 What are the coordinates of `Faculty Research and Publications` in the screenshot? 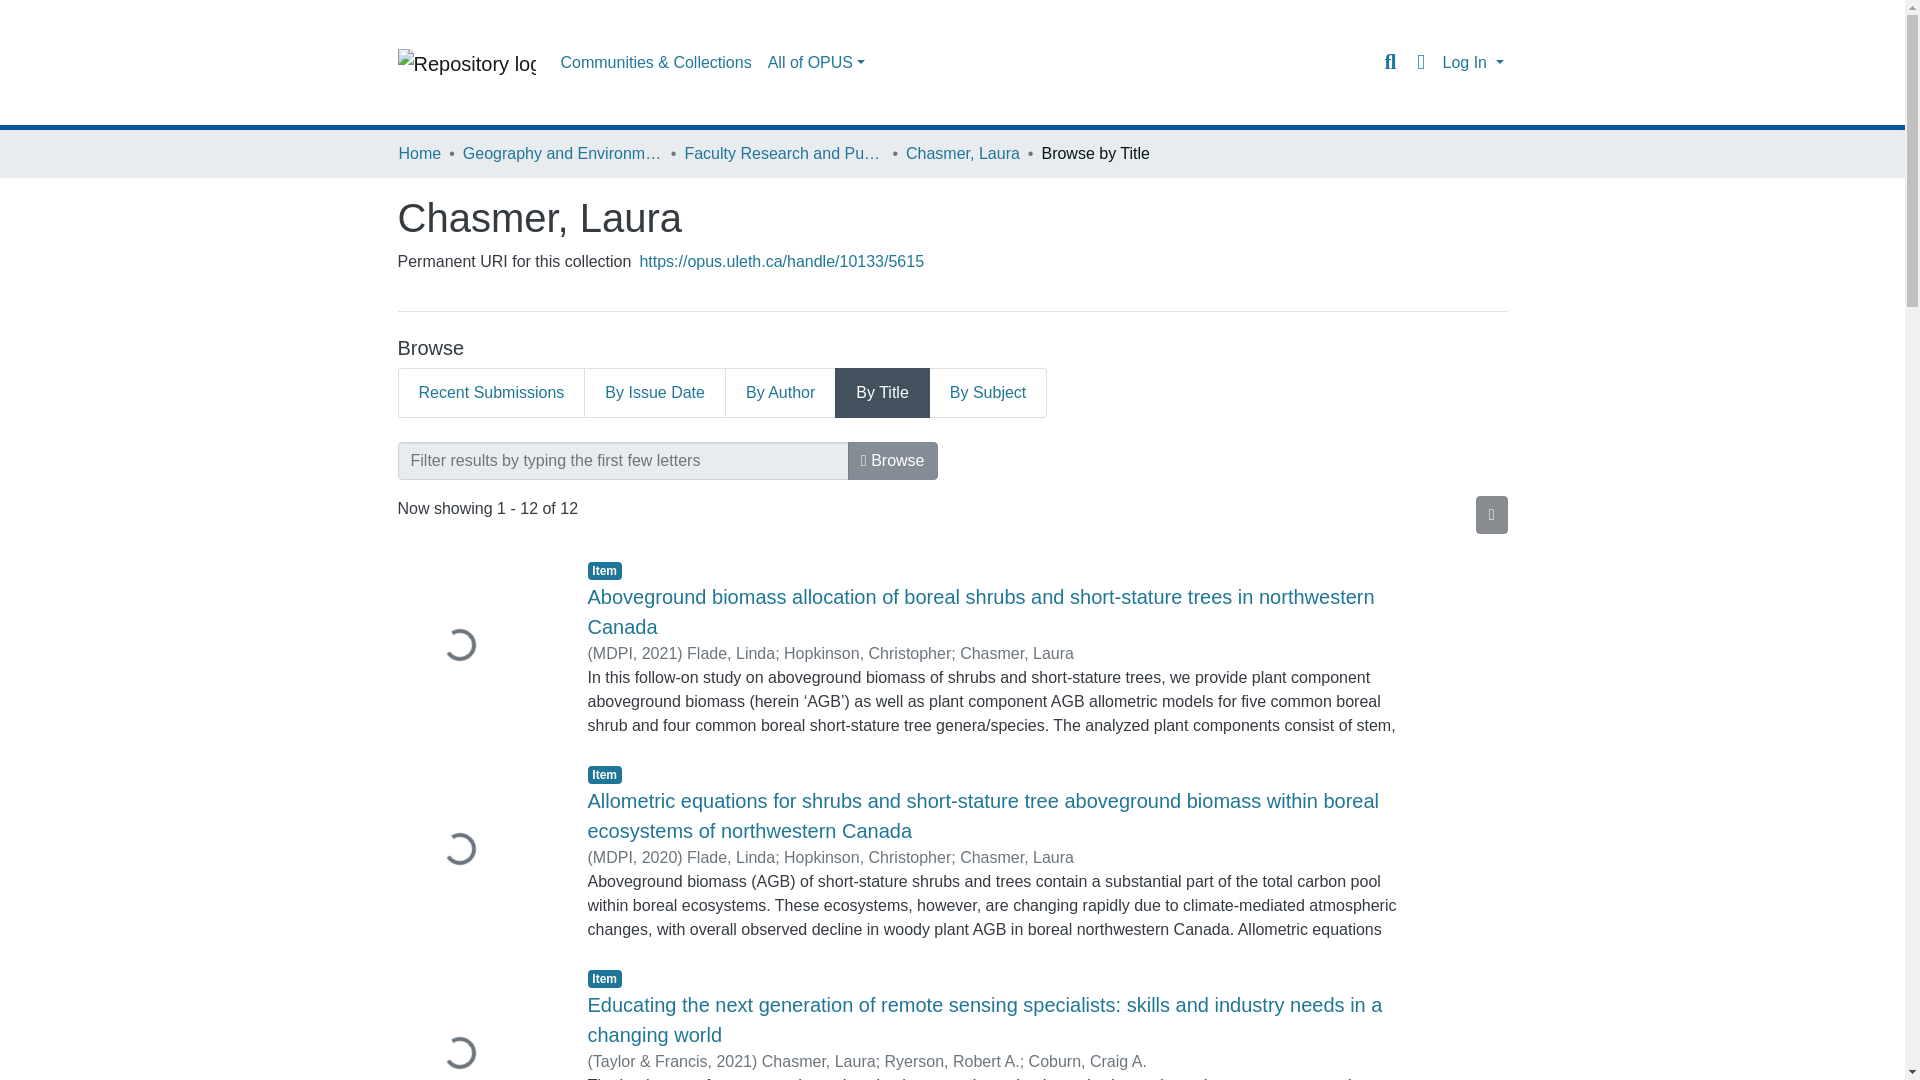 It's located at (783, 154).